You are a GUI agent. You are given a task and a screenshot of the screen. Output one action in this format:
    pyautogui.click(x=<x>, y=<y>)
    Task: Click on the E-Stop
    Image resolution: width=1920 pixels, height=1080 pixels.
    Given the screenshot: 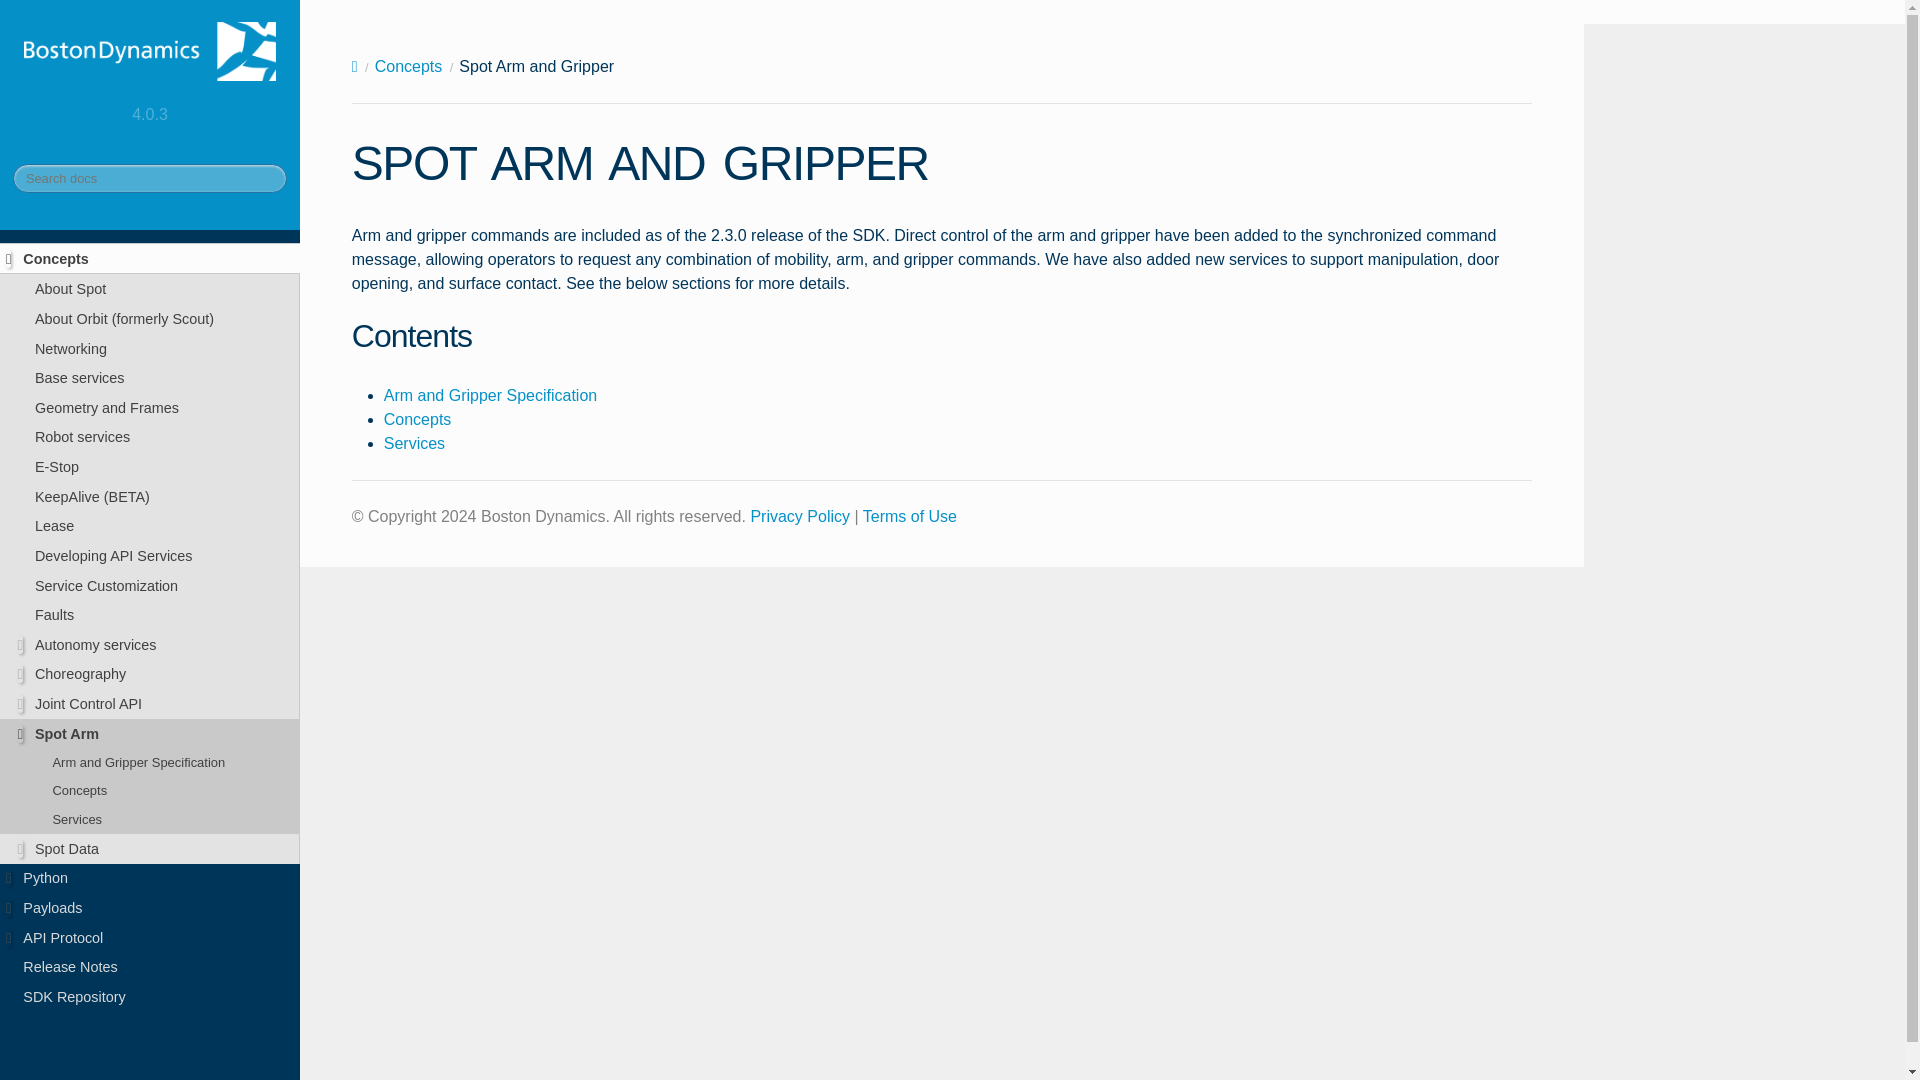 What is the action you would take?
    pyautogui.click(x=150, y=466)
    